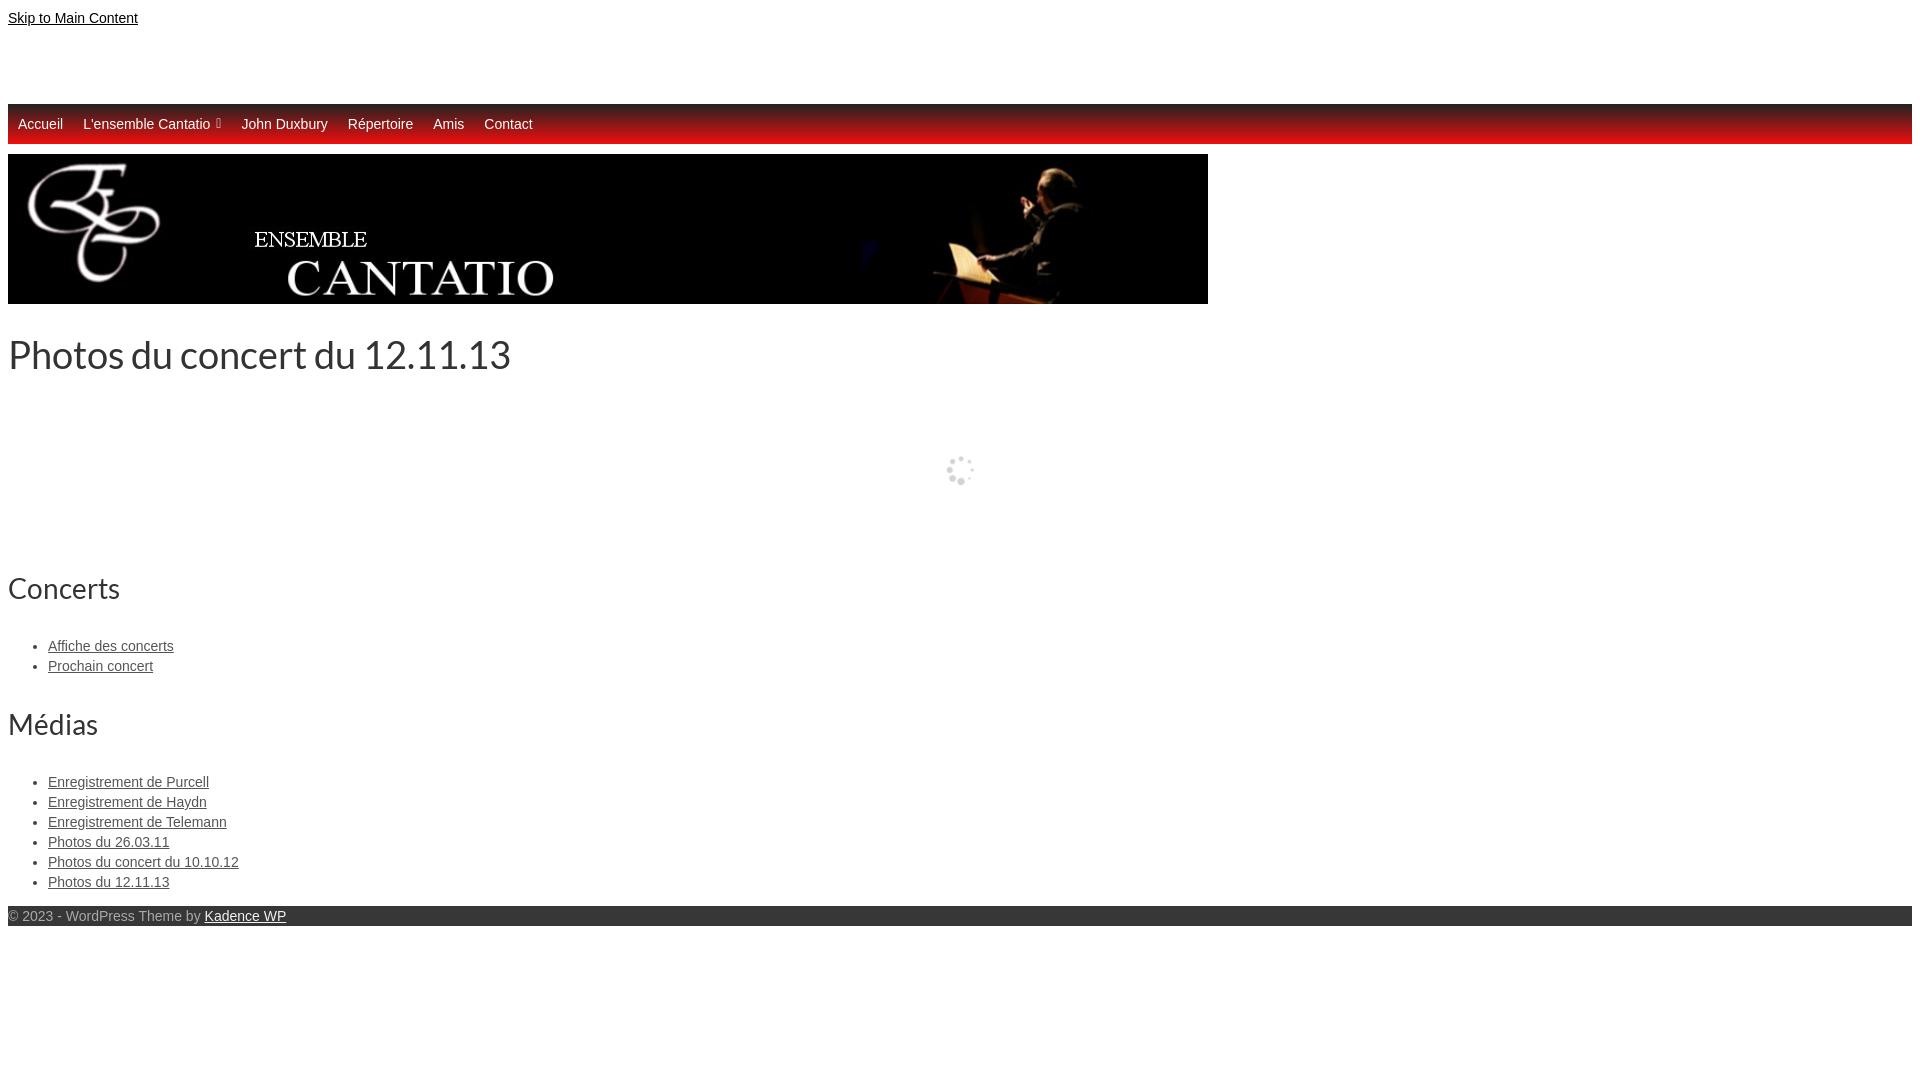  Describe the element at coordinates (138, 822) in the screenshot. I see `Enregistrement de Telemann` at that location.